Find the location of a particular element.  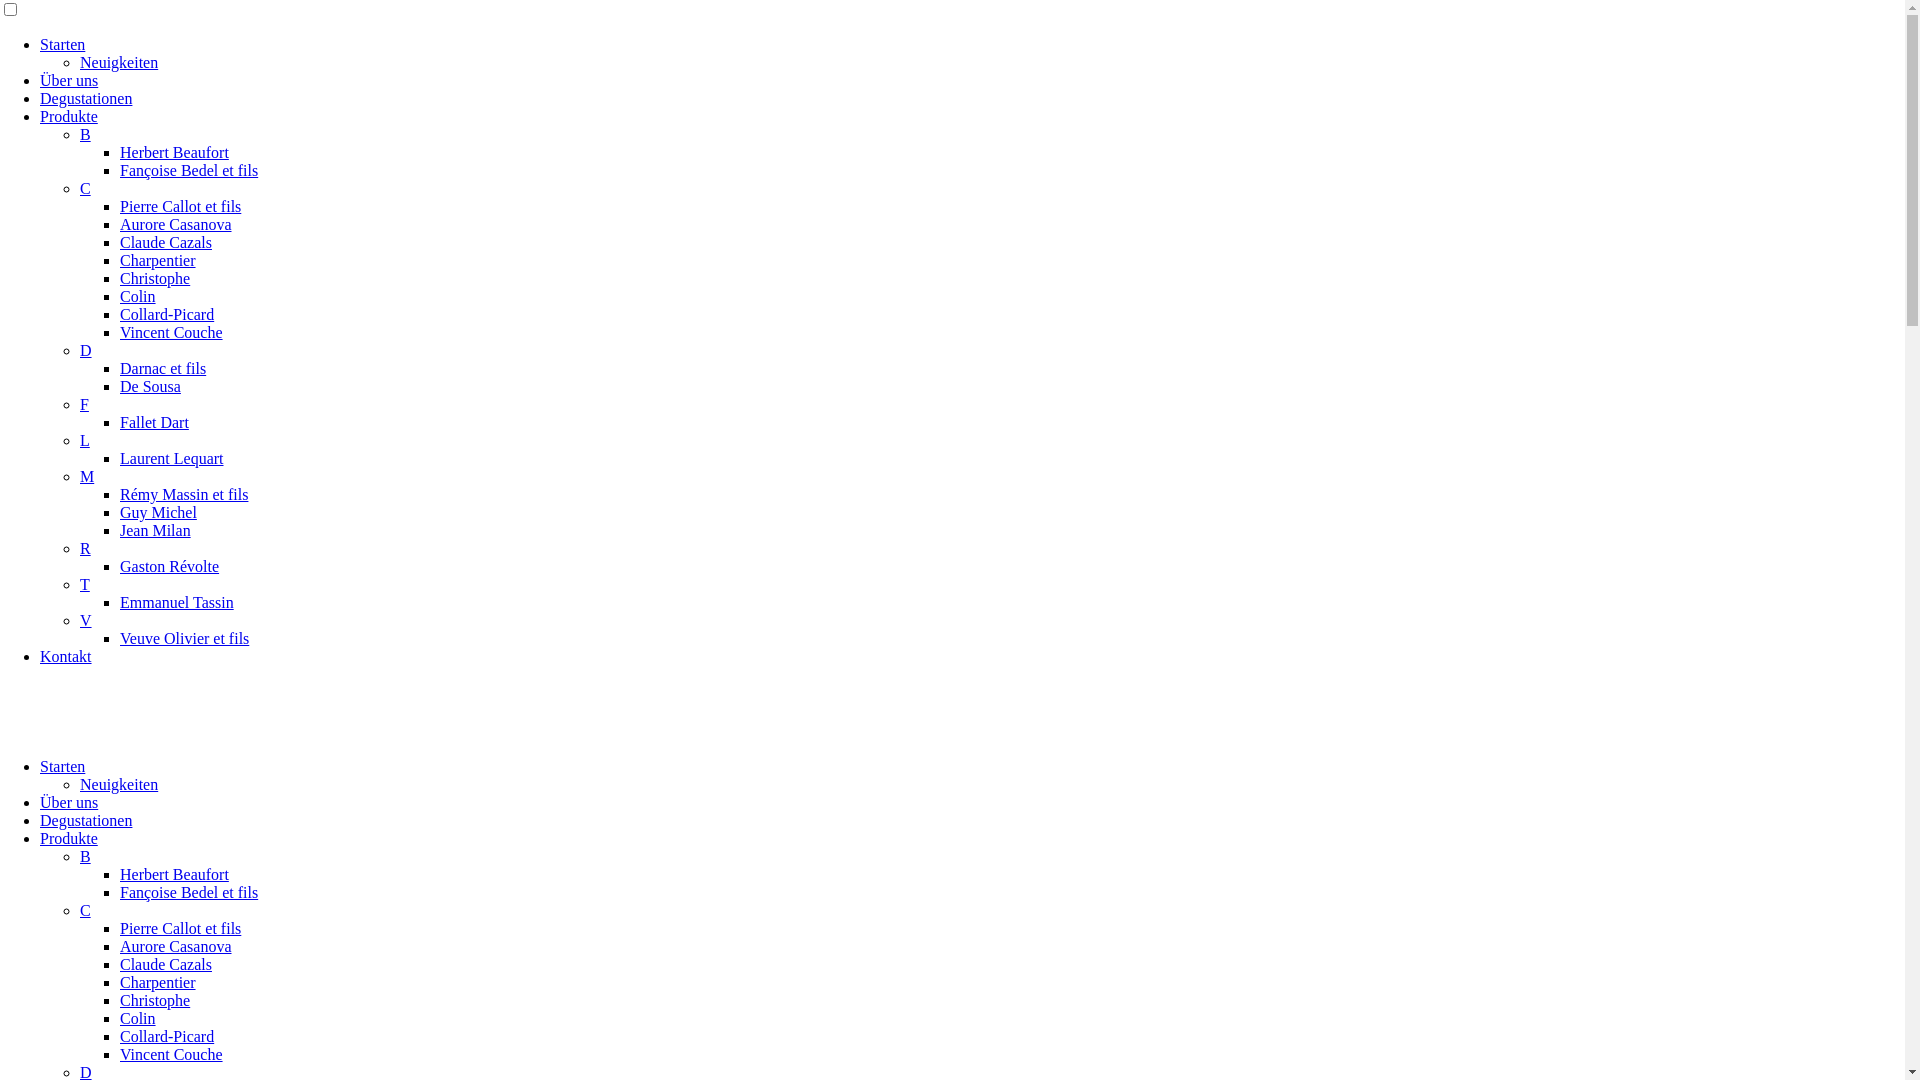

Guy Michel is located at coordinates (158, 512).